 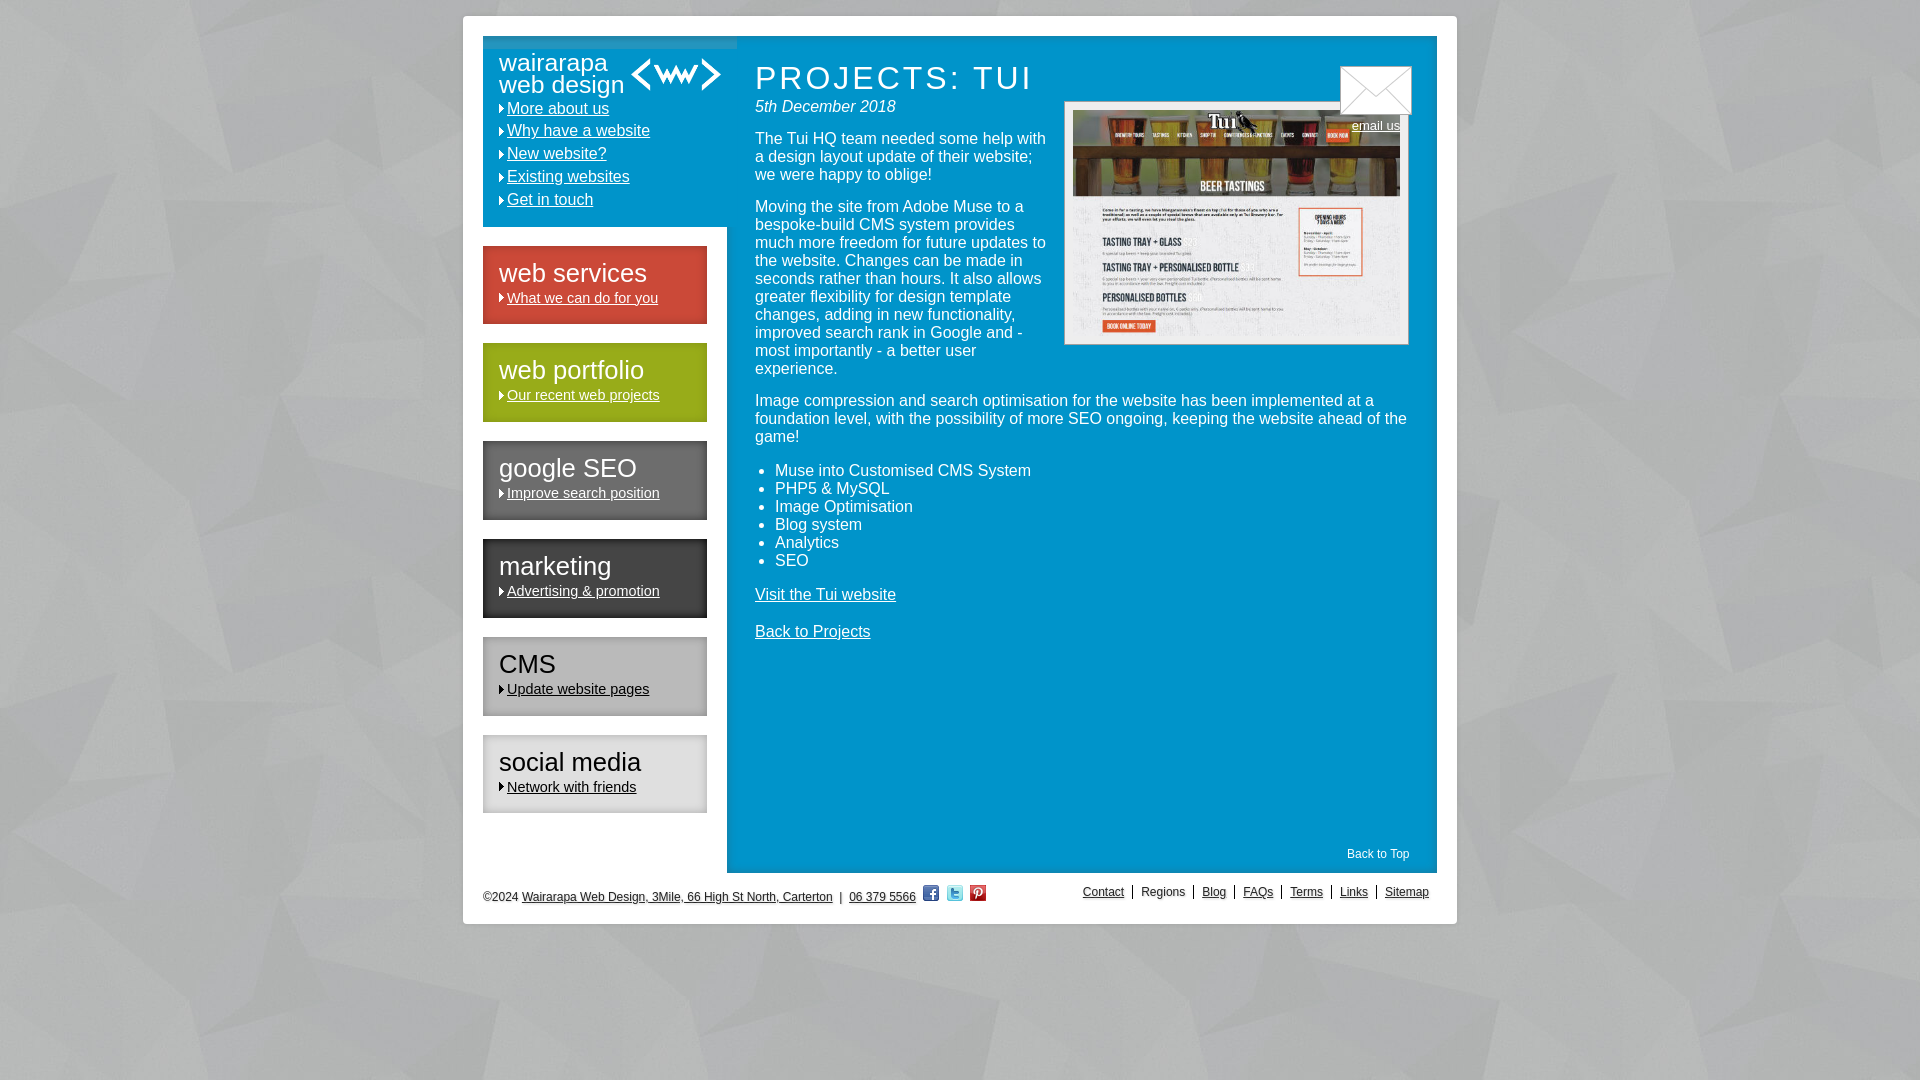 I want to click on What we can do for you, so click(x=582, y=298).